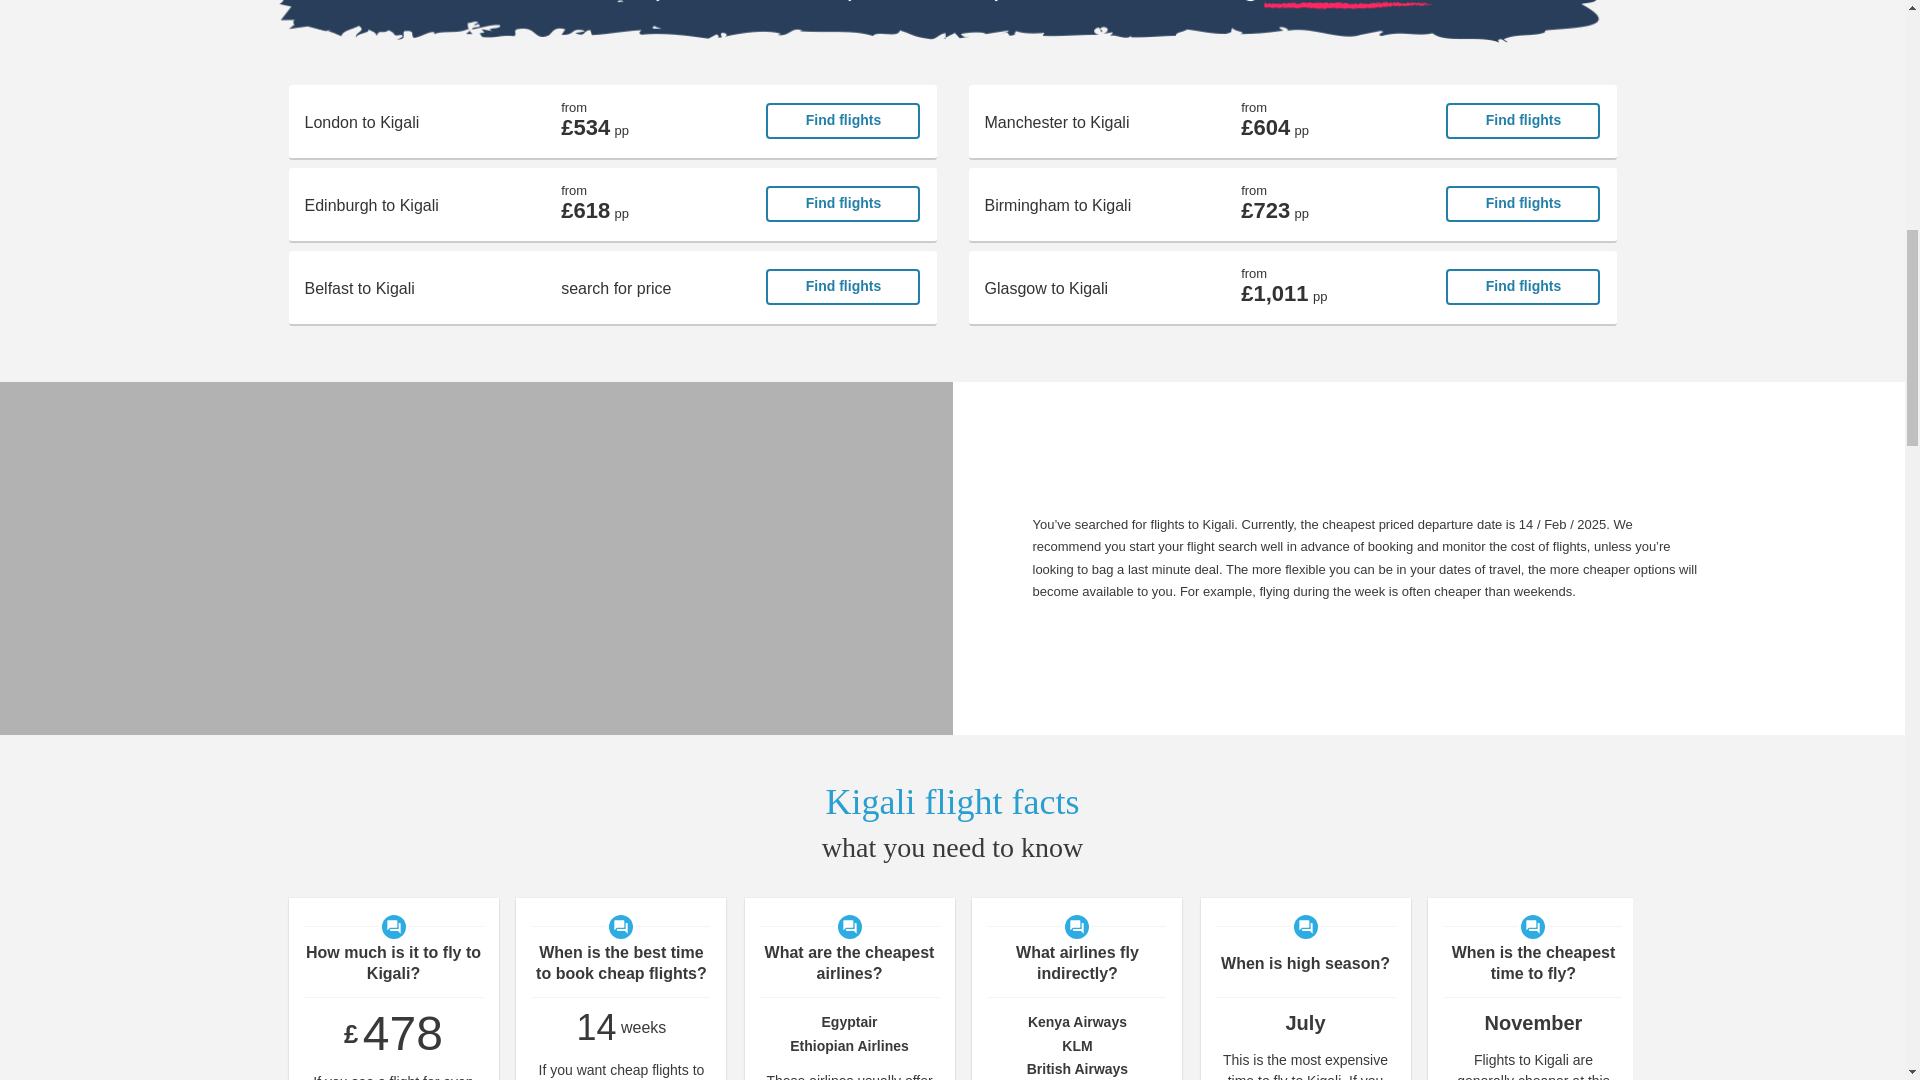  What do you see at coordinates (612, 204) in the screenshot?
I see `Edinburgh to Kigali` at bounding box center [612, 204].